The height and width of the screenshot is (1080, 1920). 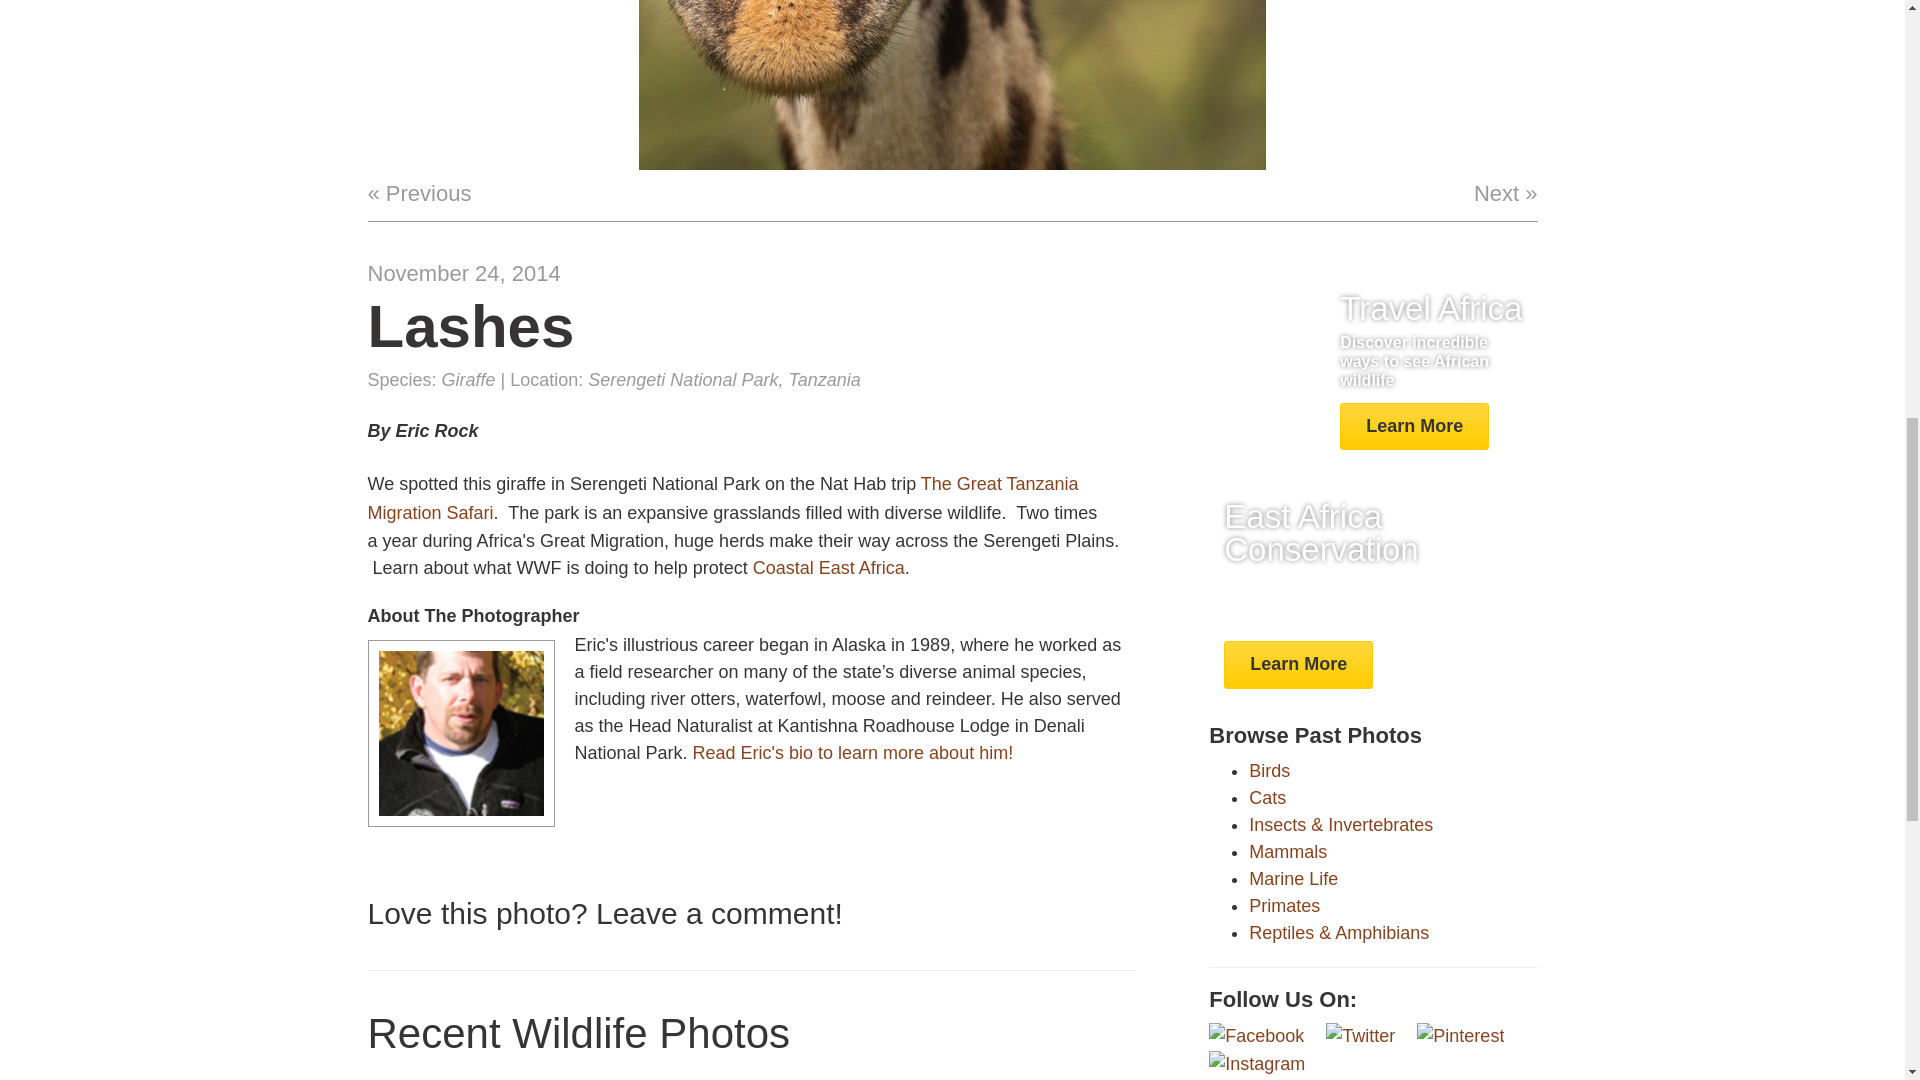 What do you see at coordinates (724, 498) in the screenshot?
I see `Learn More` at bounding box center [724, 498].